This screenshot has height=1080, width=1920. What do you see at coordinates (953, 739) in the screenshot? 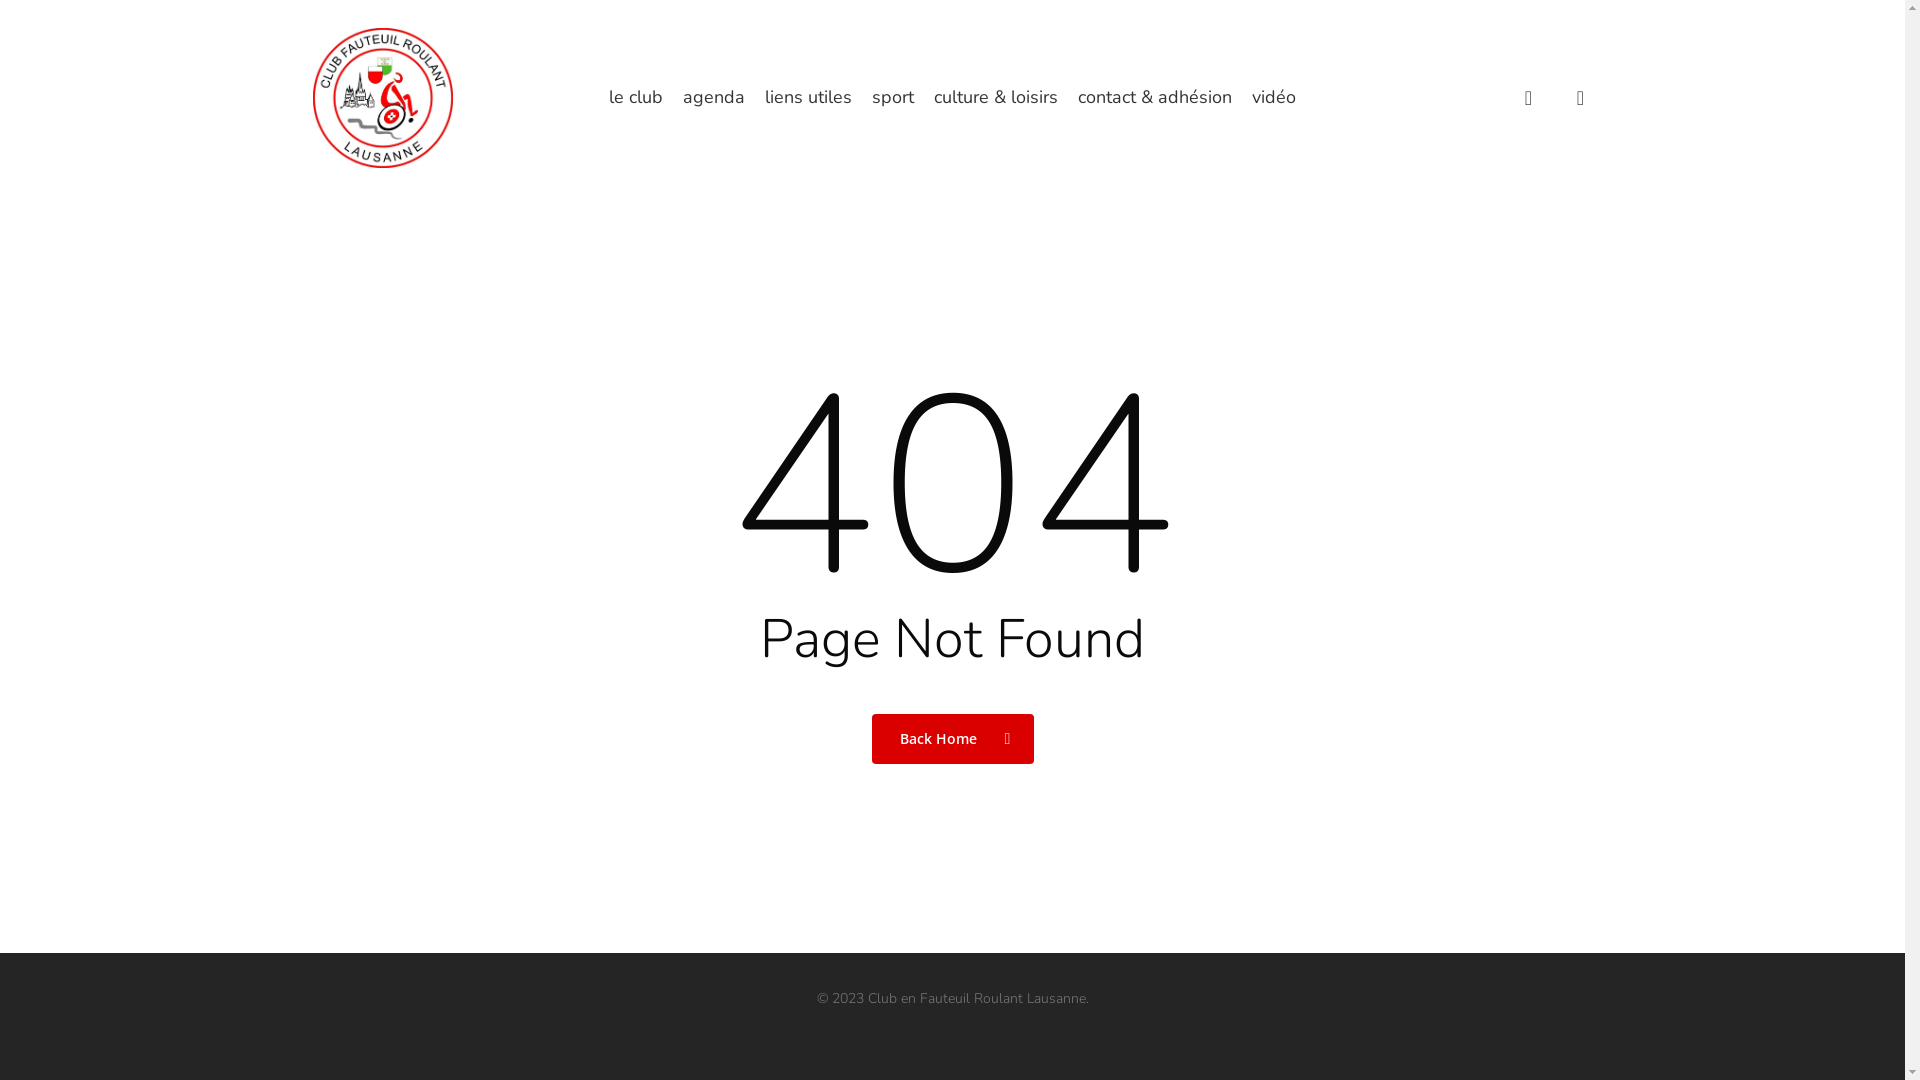
I see `Back Home` at bounding box center [953, 739].